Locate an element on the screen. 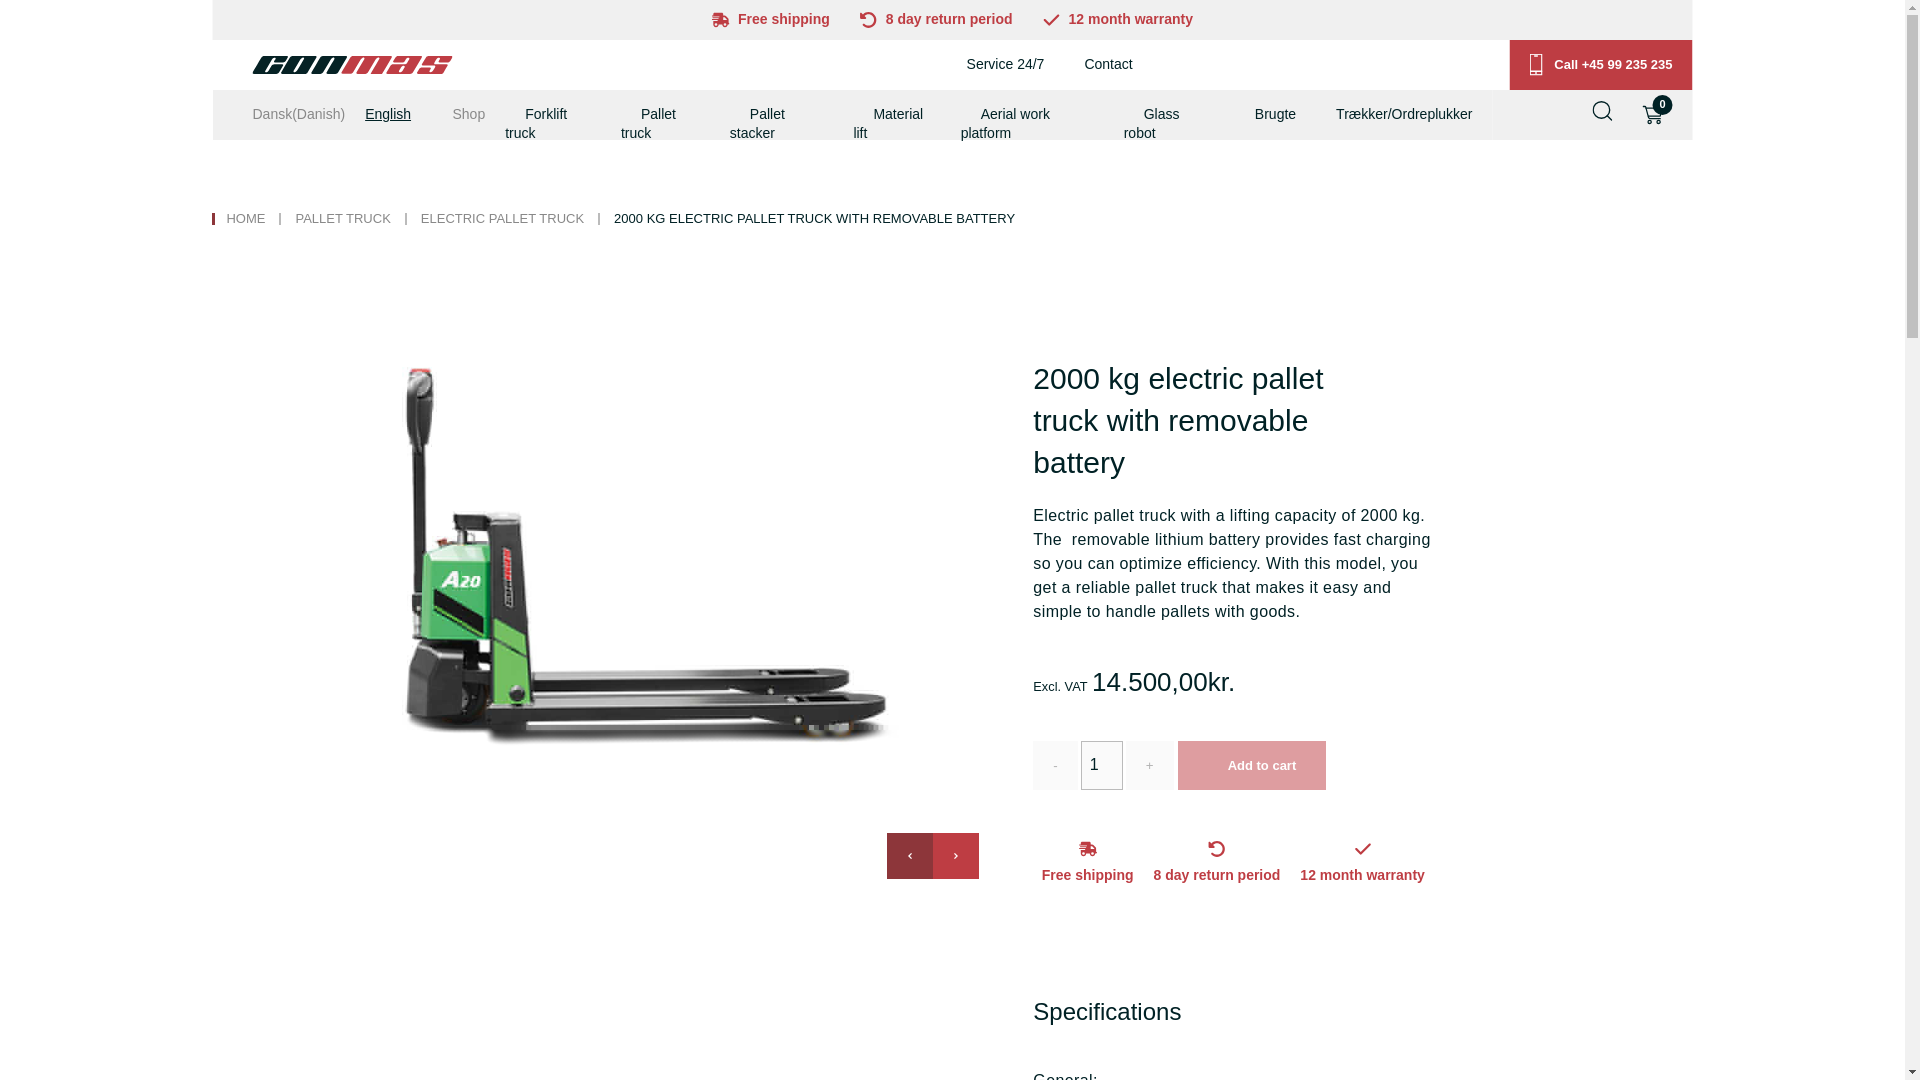 The image size is (1920, 1080). English is located at coordinates (397, 114).